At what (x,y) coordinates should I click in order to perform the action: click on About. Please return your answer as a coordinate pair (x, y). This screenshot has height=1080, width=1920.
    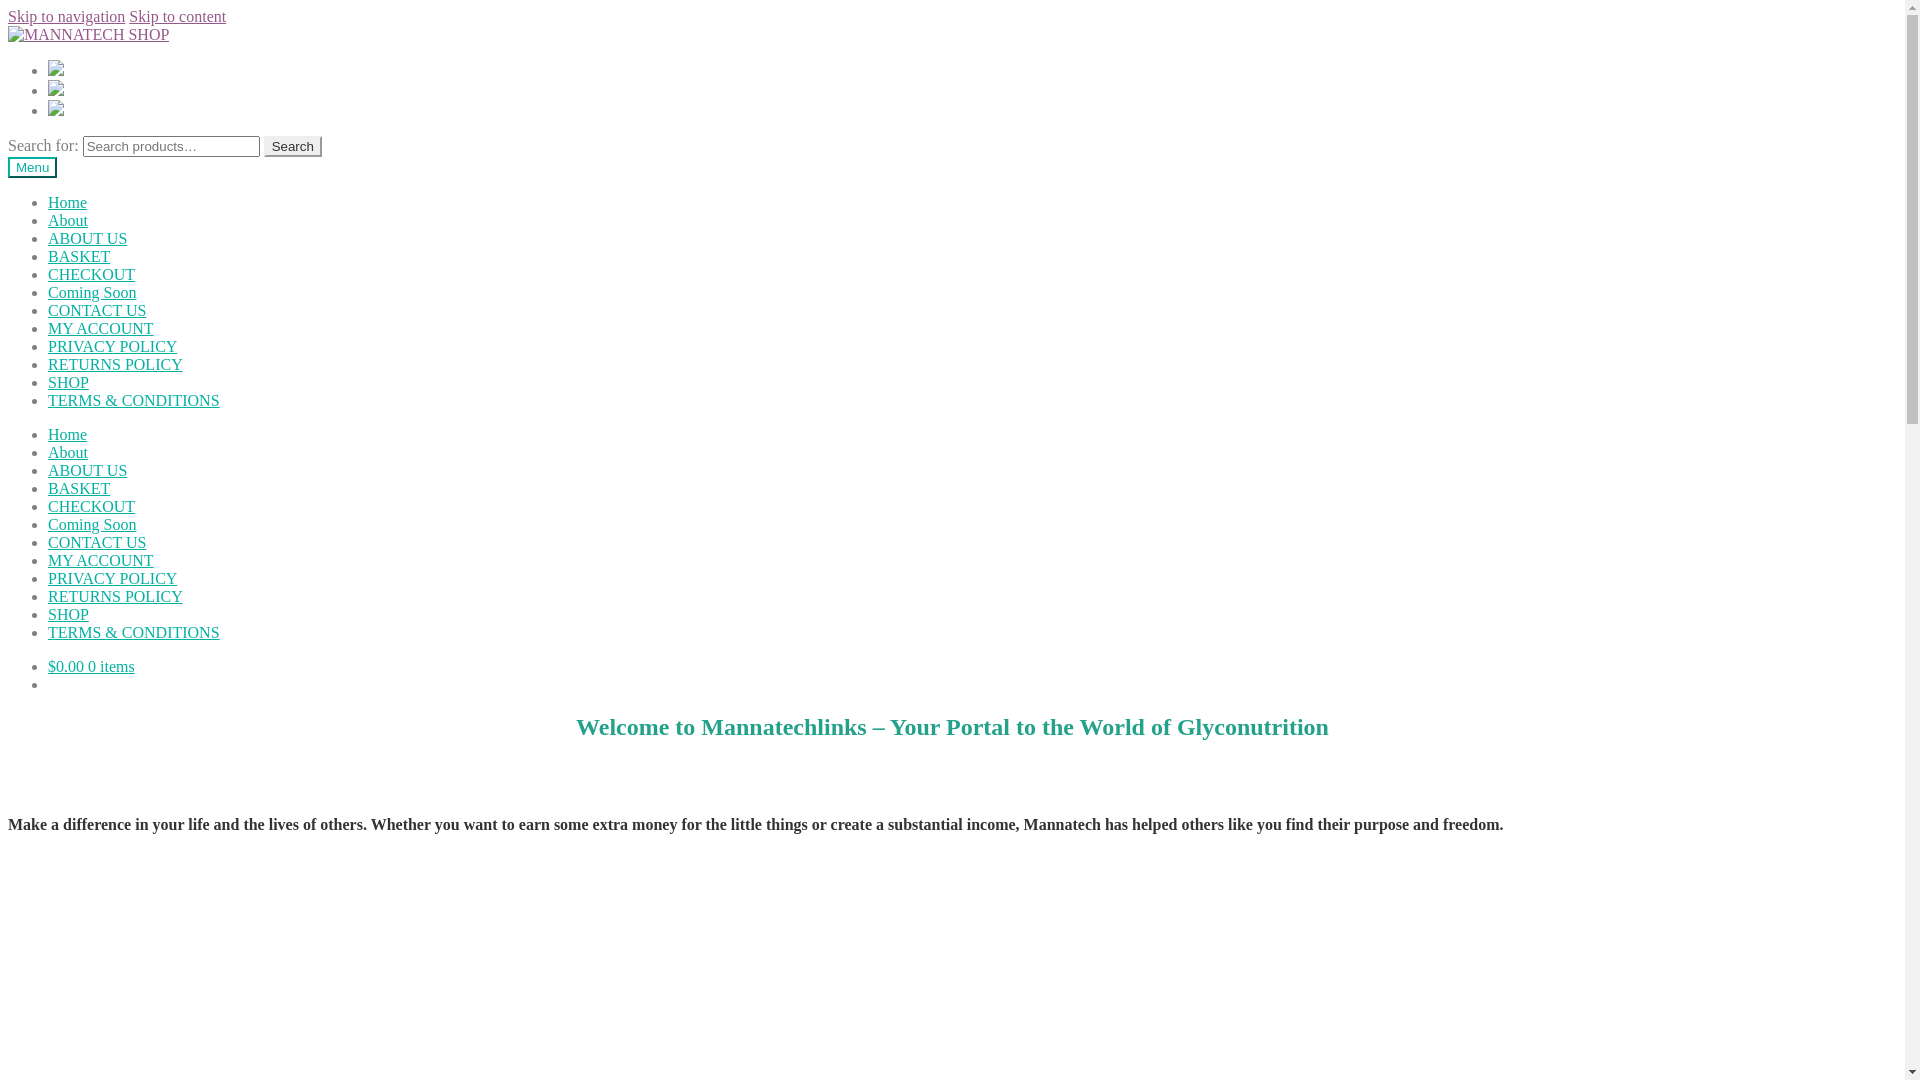
    Looking at the image, I should click on (68, 452).